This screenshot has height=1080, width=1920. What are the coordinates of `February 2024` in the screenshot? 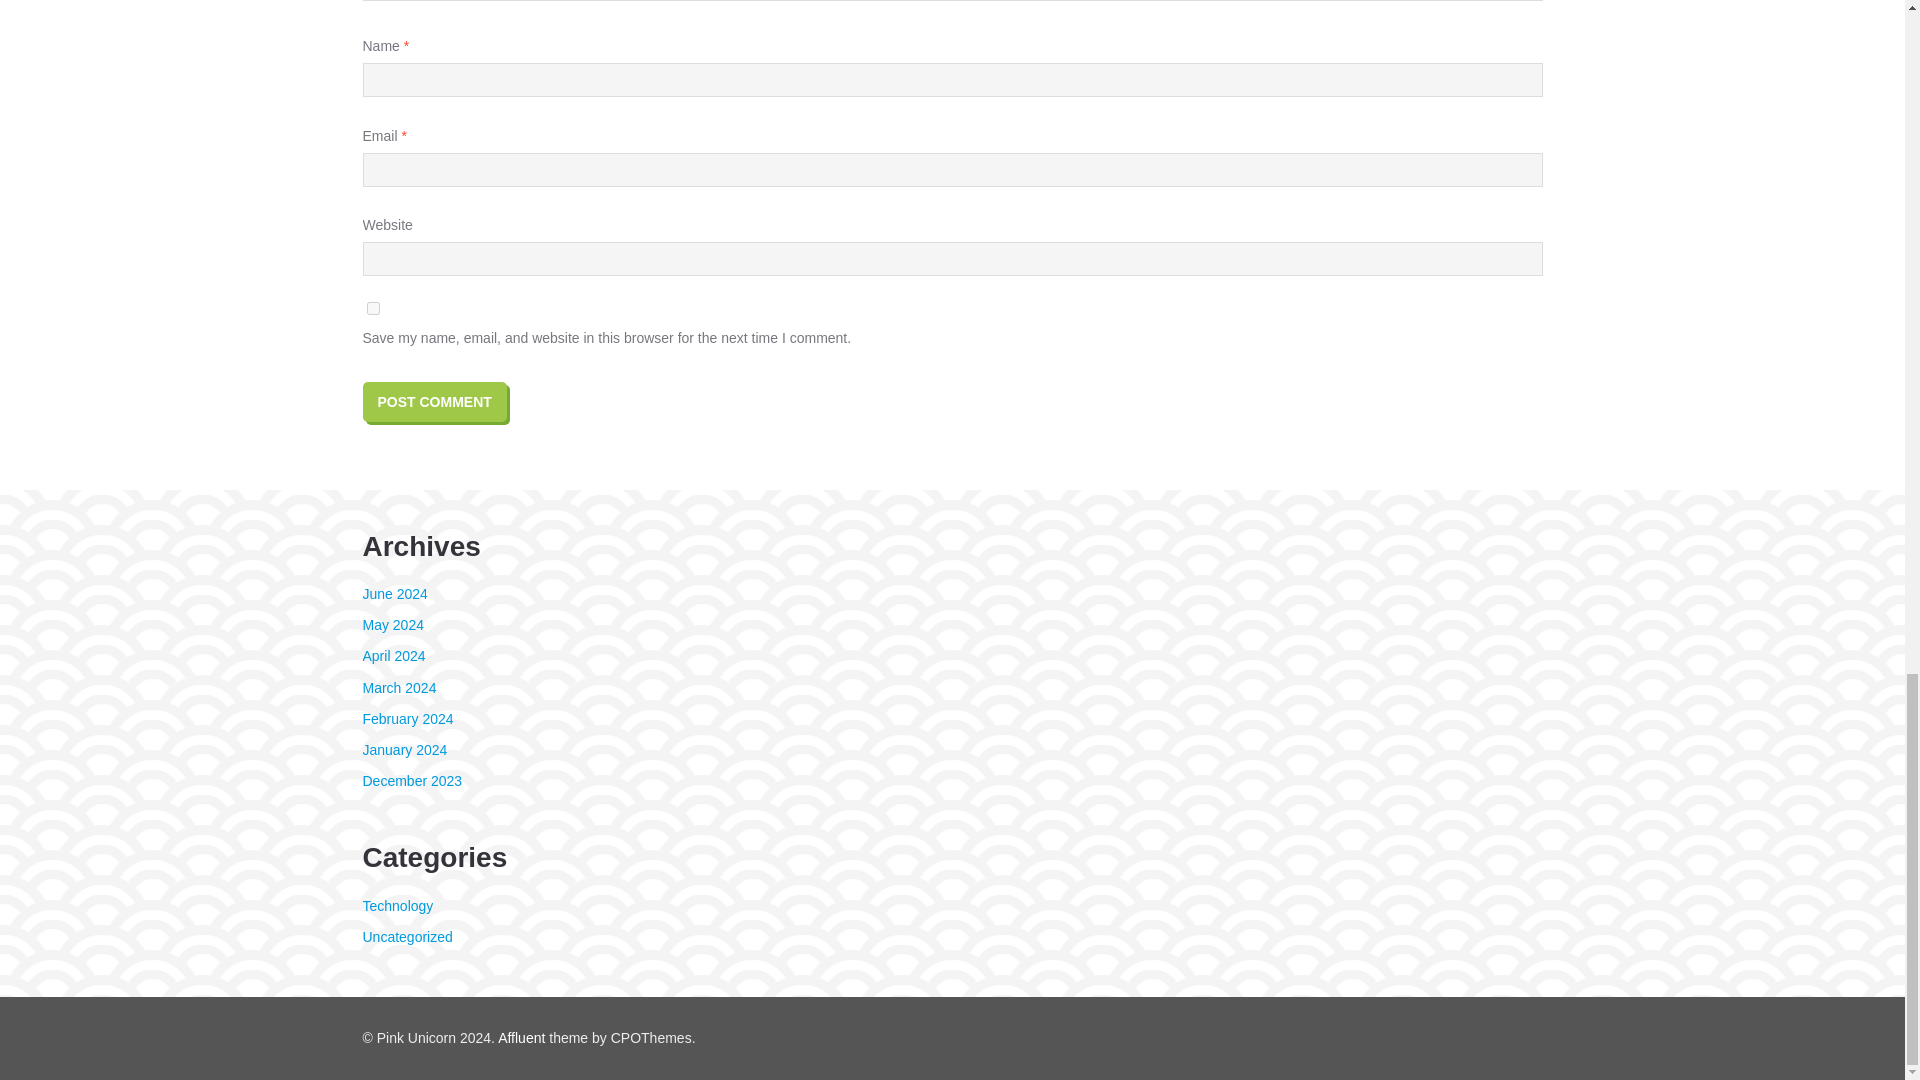 It's located at (408, 718).